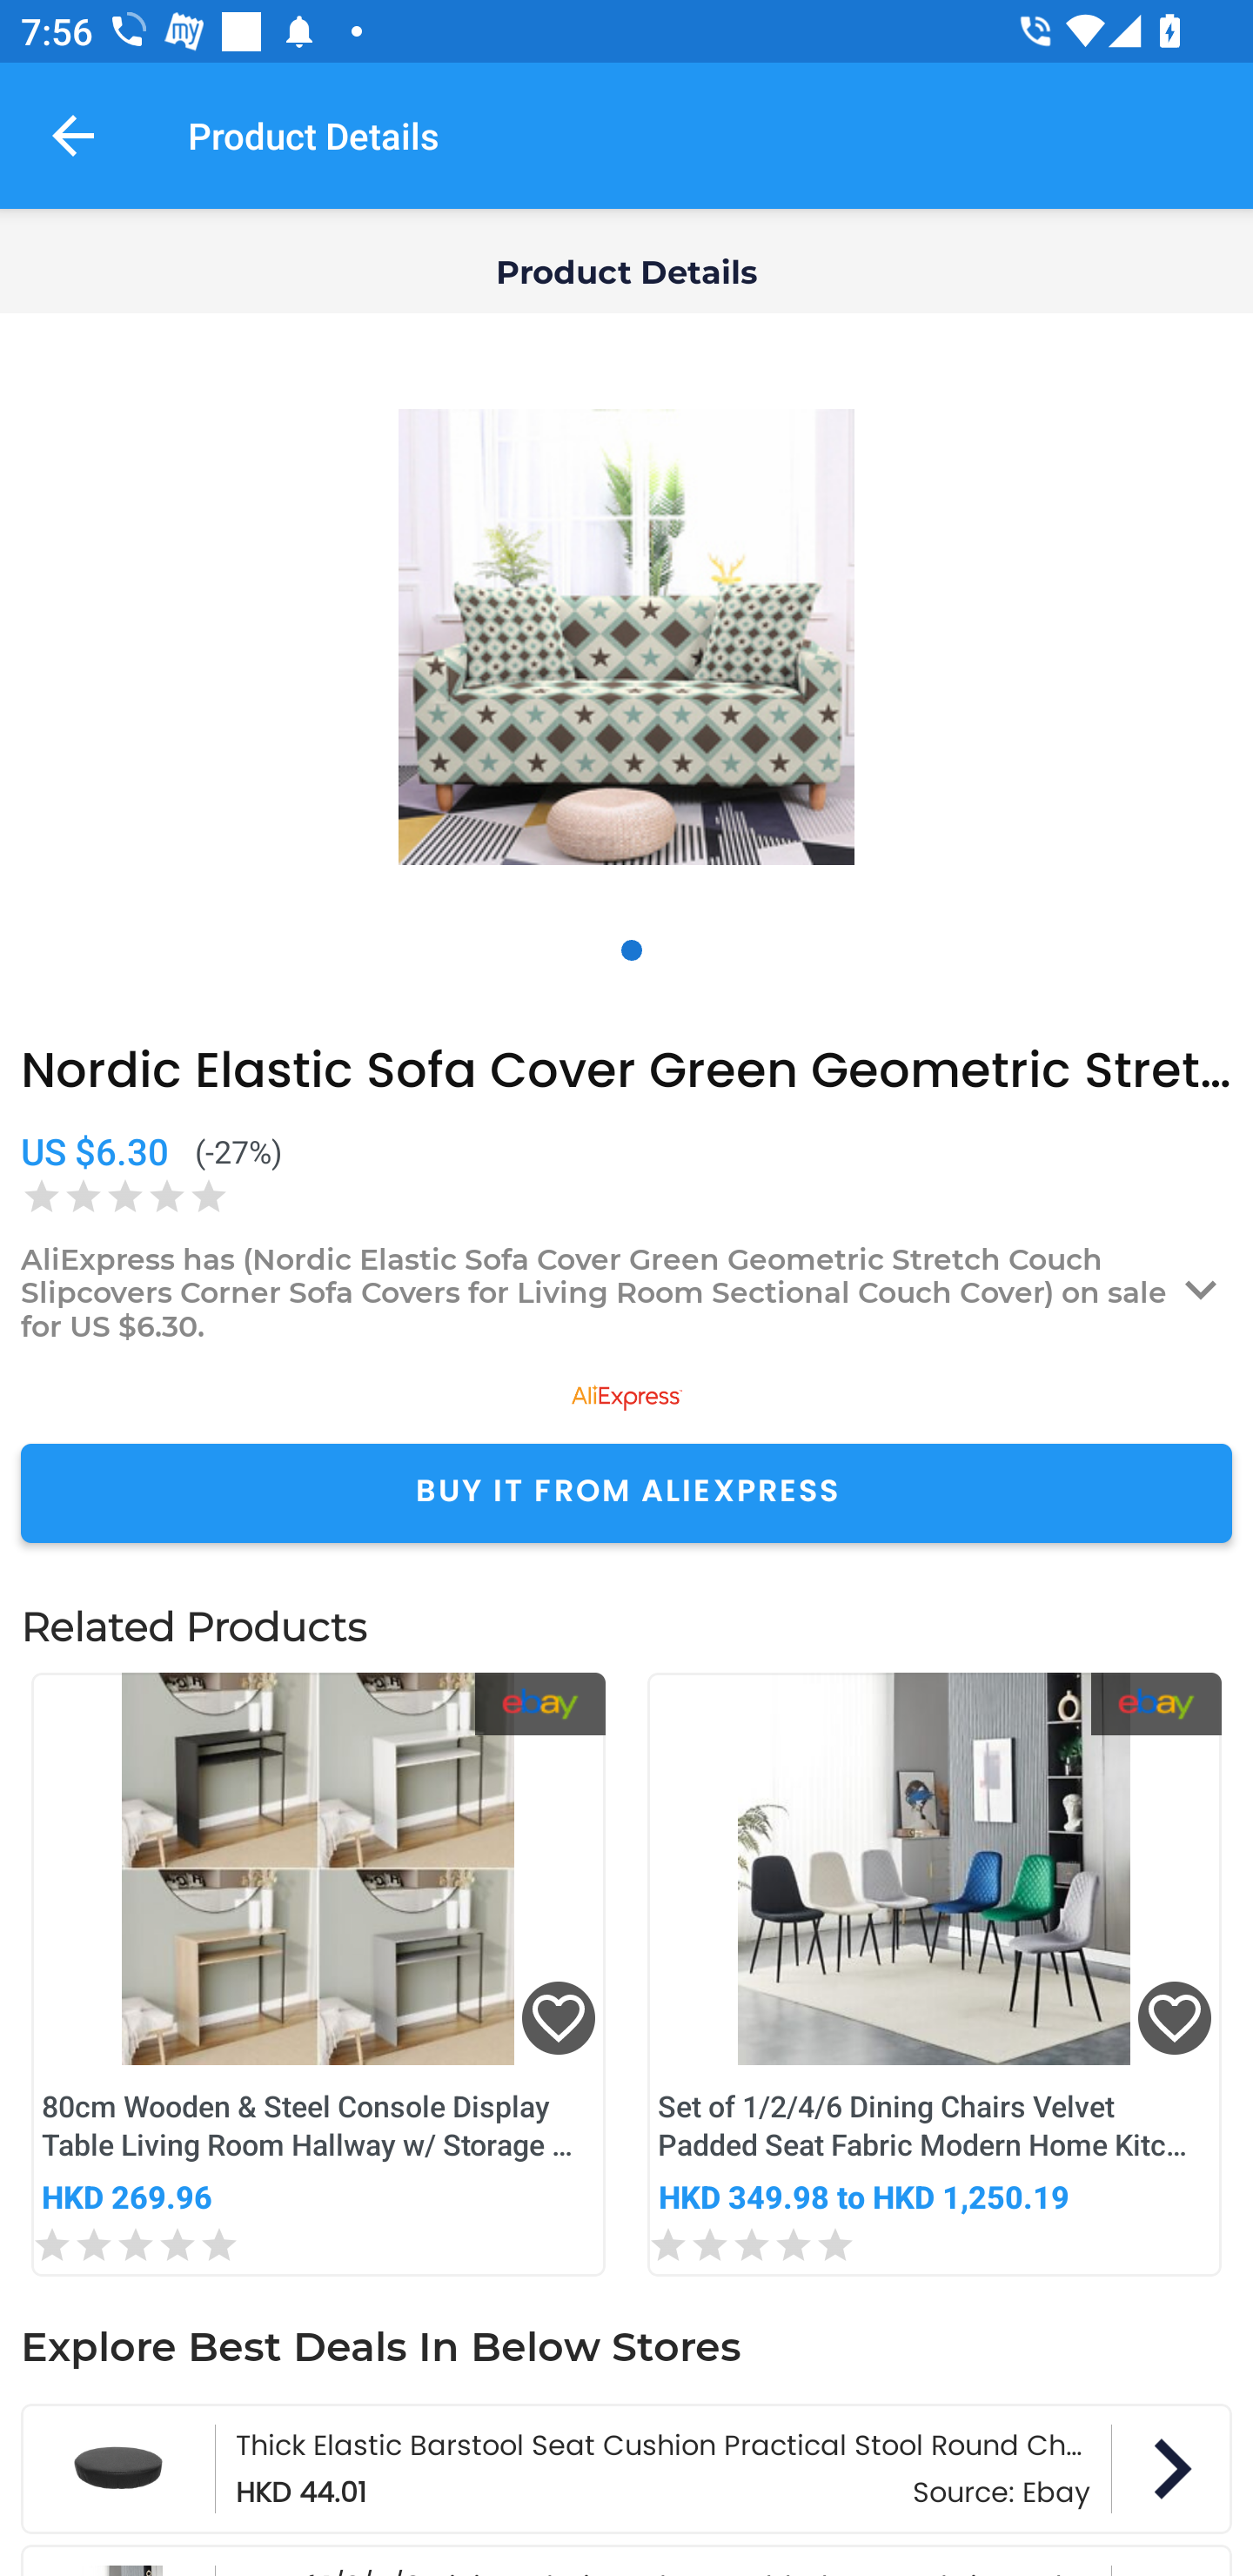 The height and width of the screenshot is (2576, 1253). I want to click on Navigate up, so click(73, 135).